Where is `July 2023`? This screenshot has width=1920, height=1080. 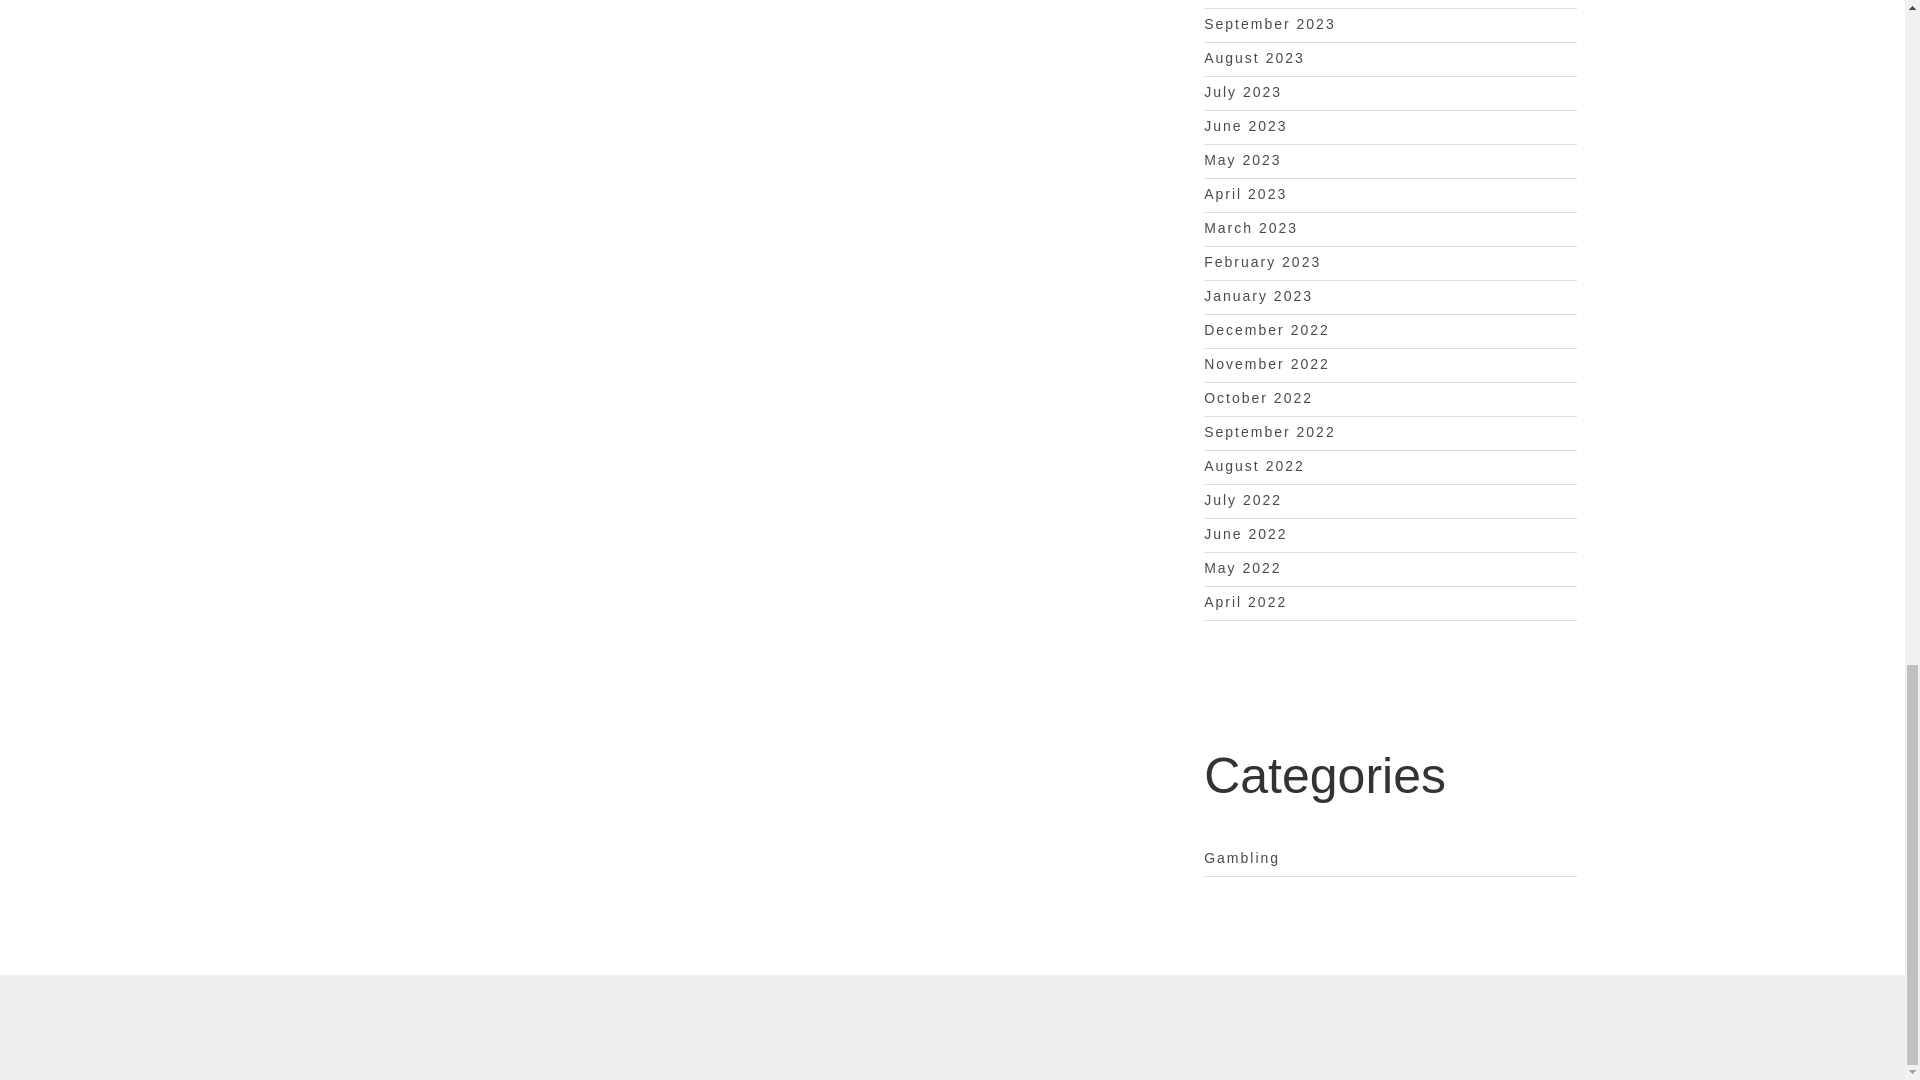
July 2023 is located at coordinates (1242, 92).